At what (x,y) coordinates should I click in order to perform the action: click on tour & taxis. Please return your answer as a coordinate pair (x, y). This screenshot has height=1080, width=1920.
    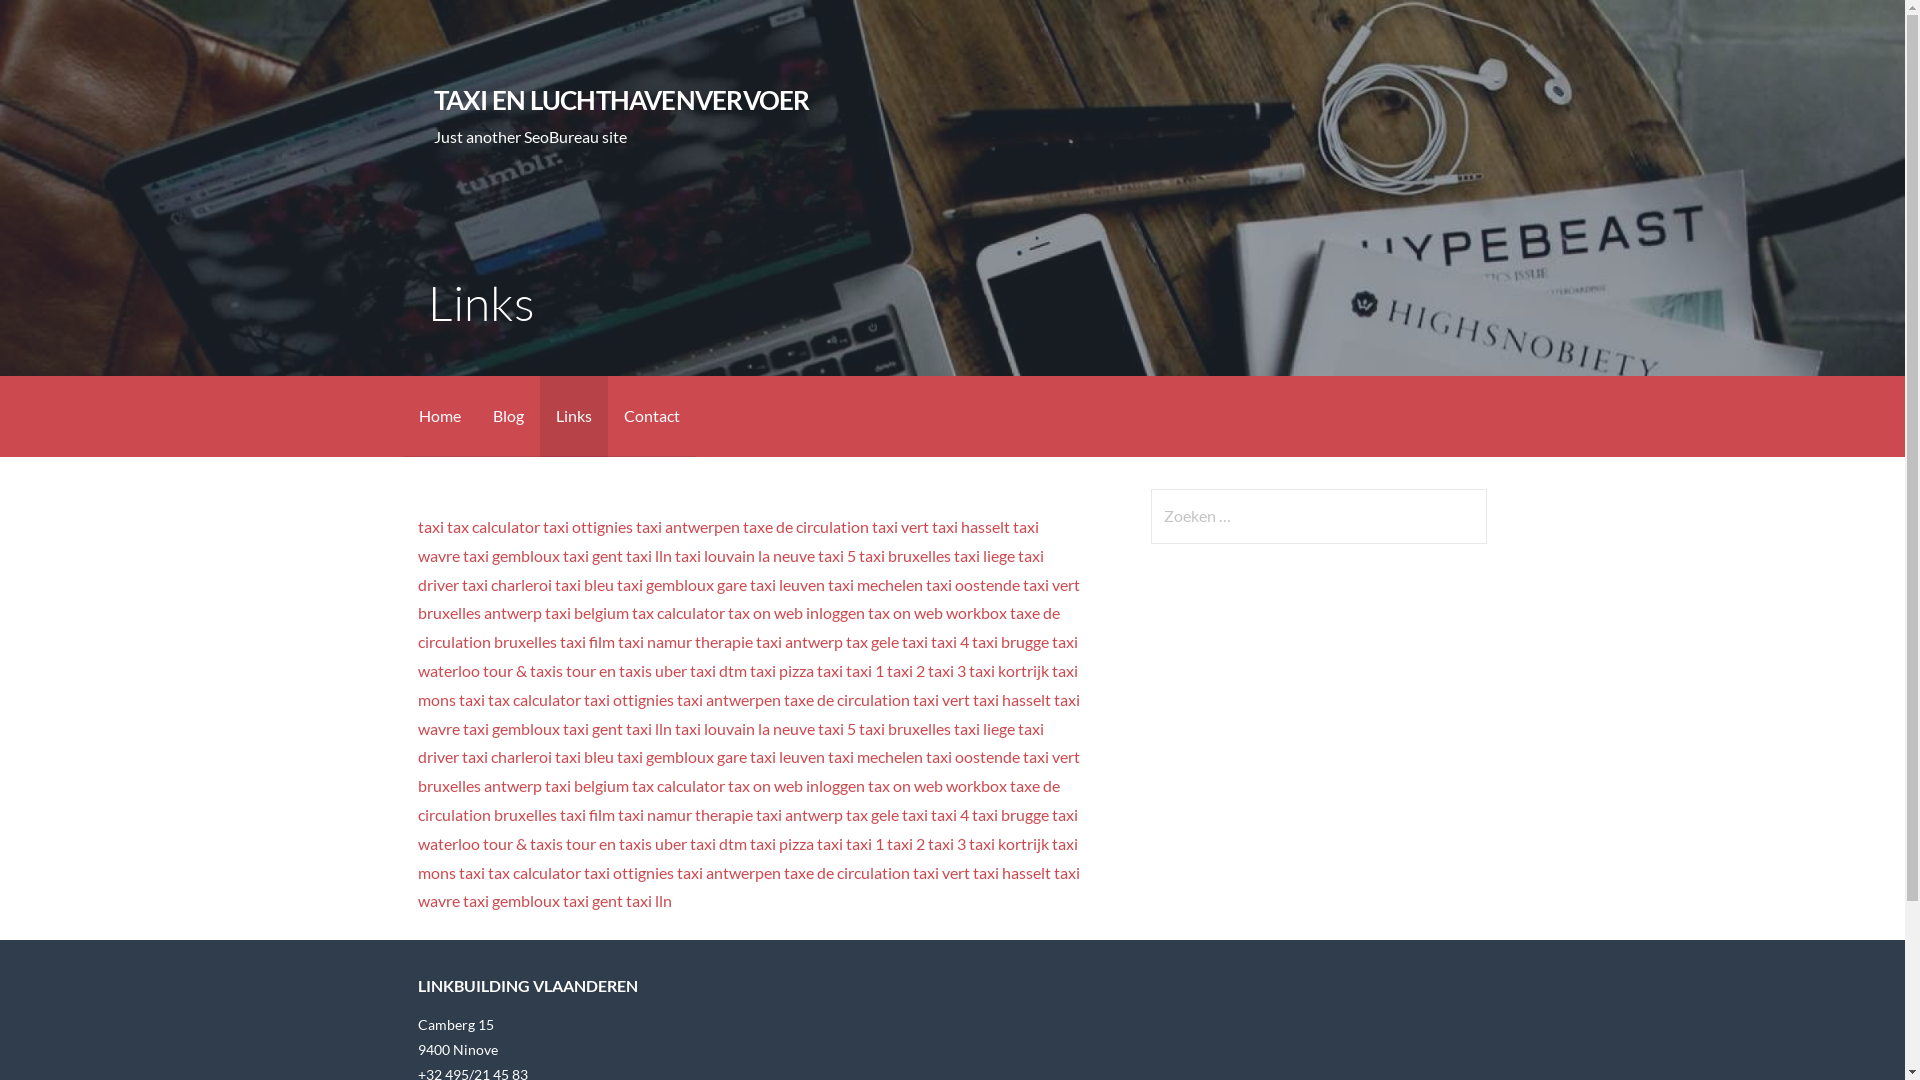
    Looking at the image, I should click on (523, 670).